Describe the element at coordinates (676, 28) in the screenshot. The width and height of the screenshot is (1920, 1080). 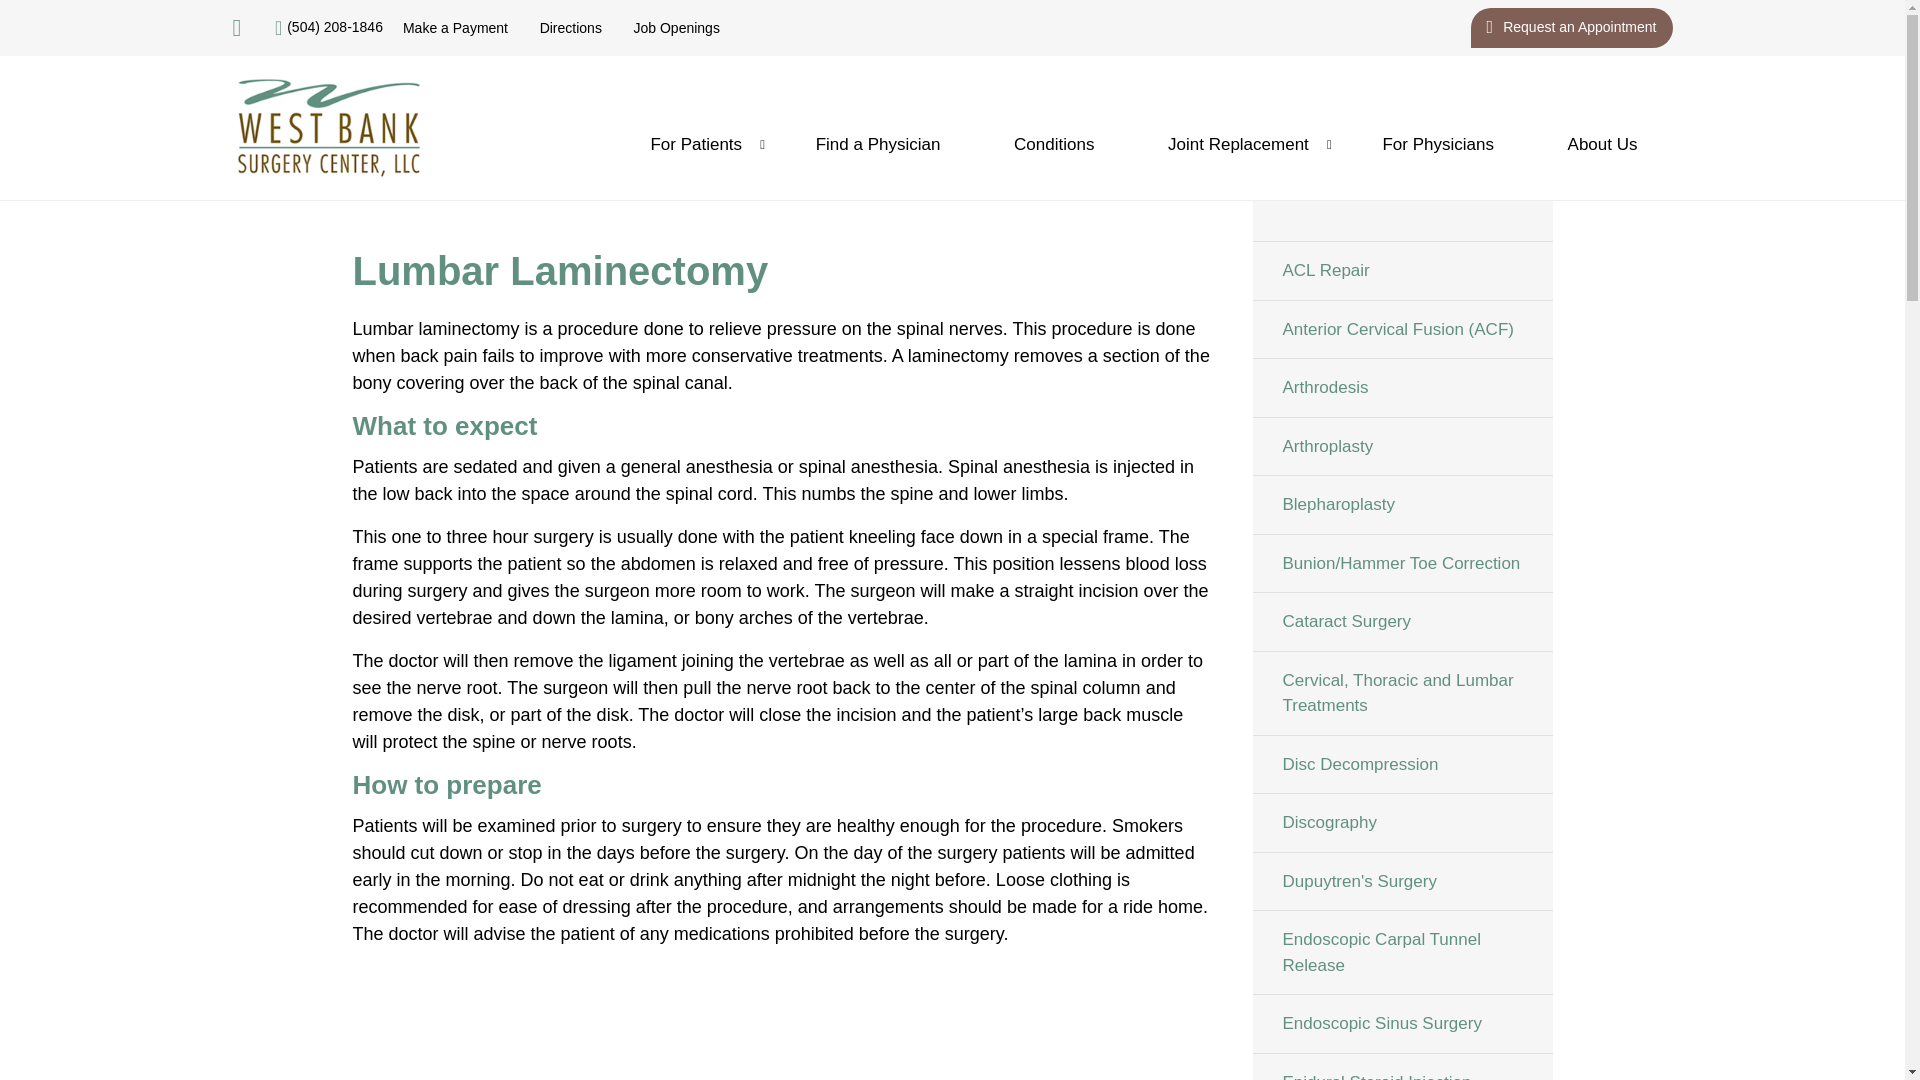
I see `Job Openings` at that location.